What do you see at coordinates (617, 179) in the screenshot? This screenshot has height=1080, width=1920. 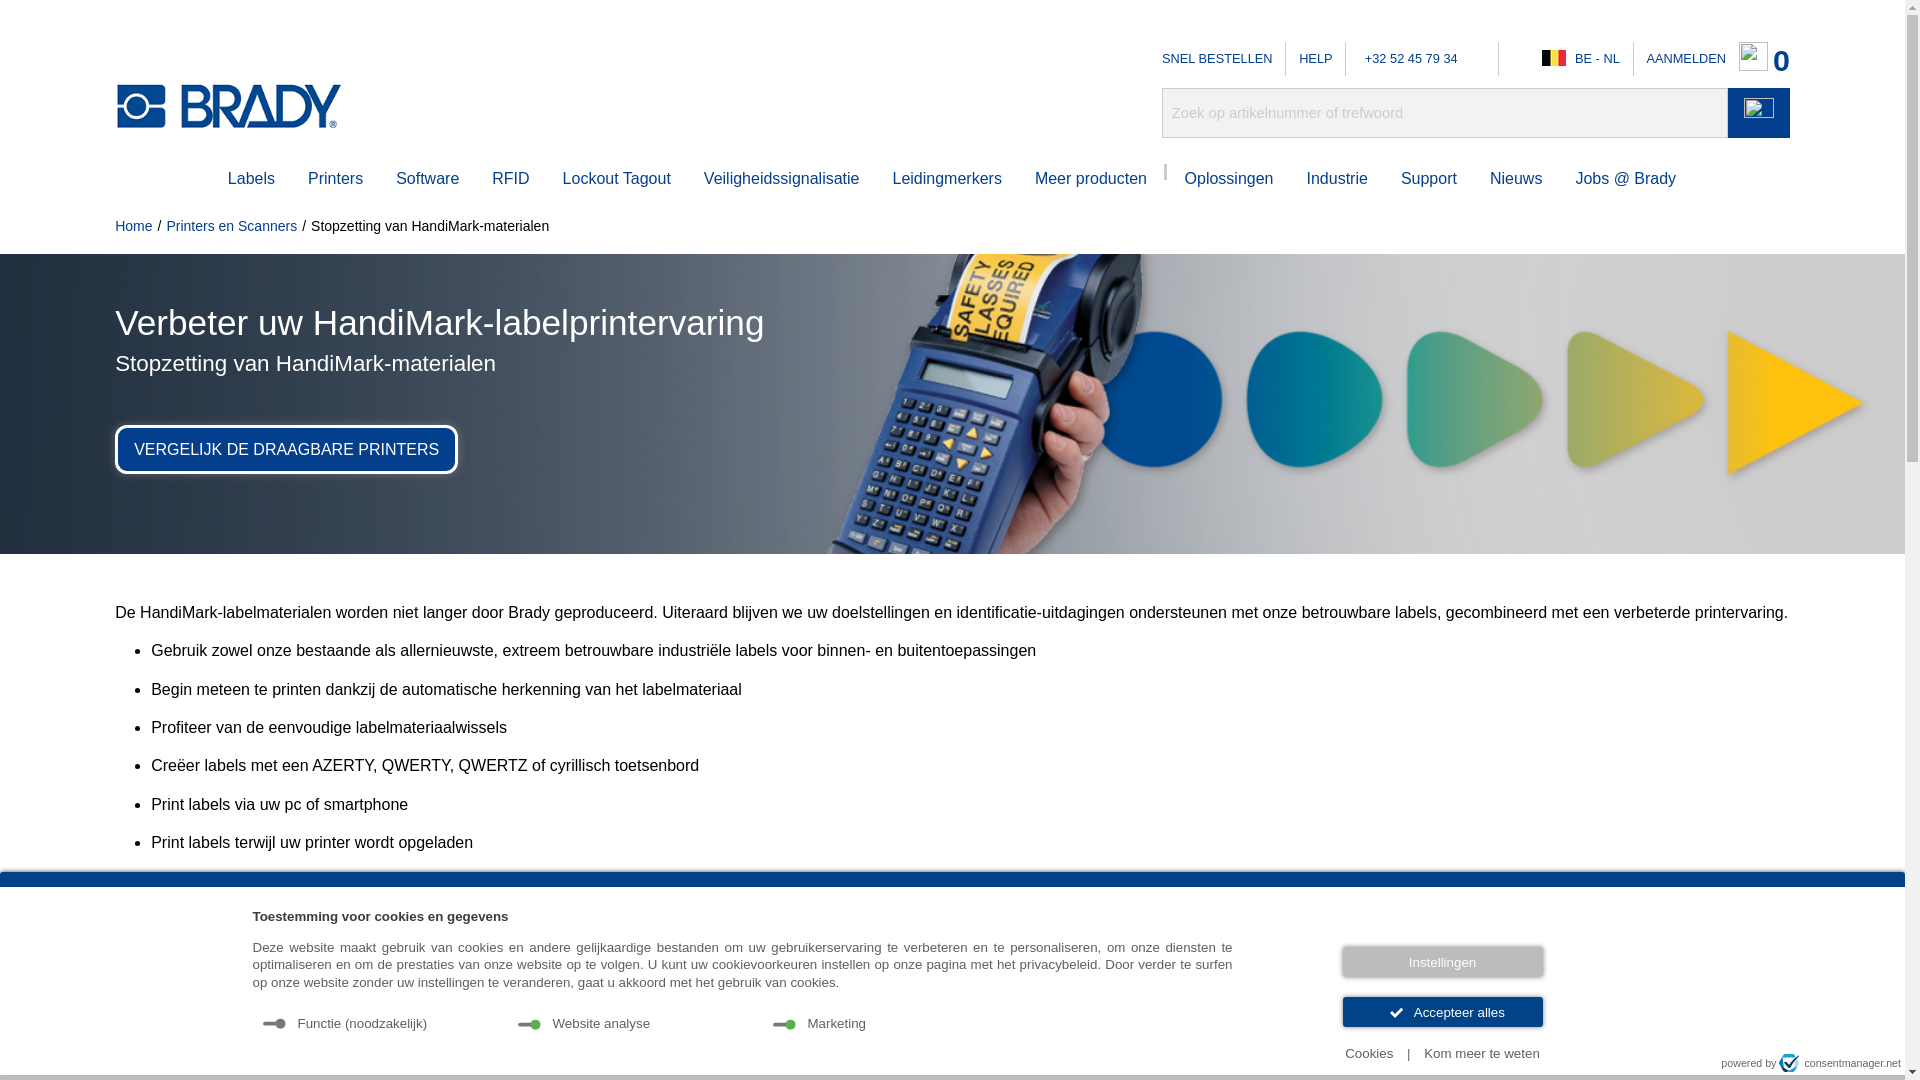 I see `Lockout Tagout` at bounding box center [617, 179].